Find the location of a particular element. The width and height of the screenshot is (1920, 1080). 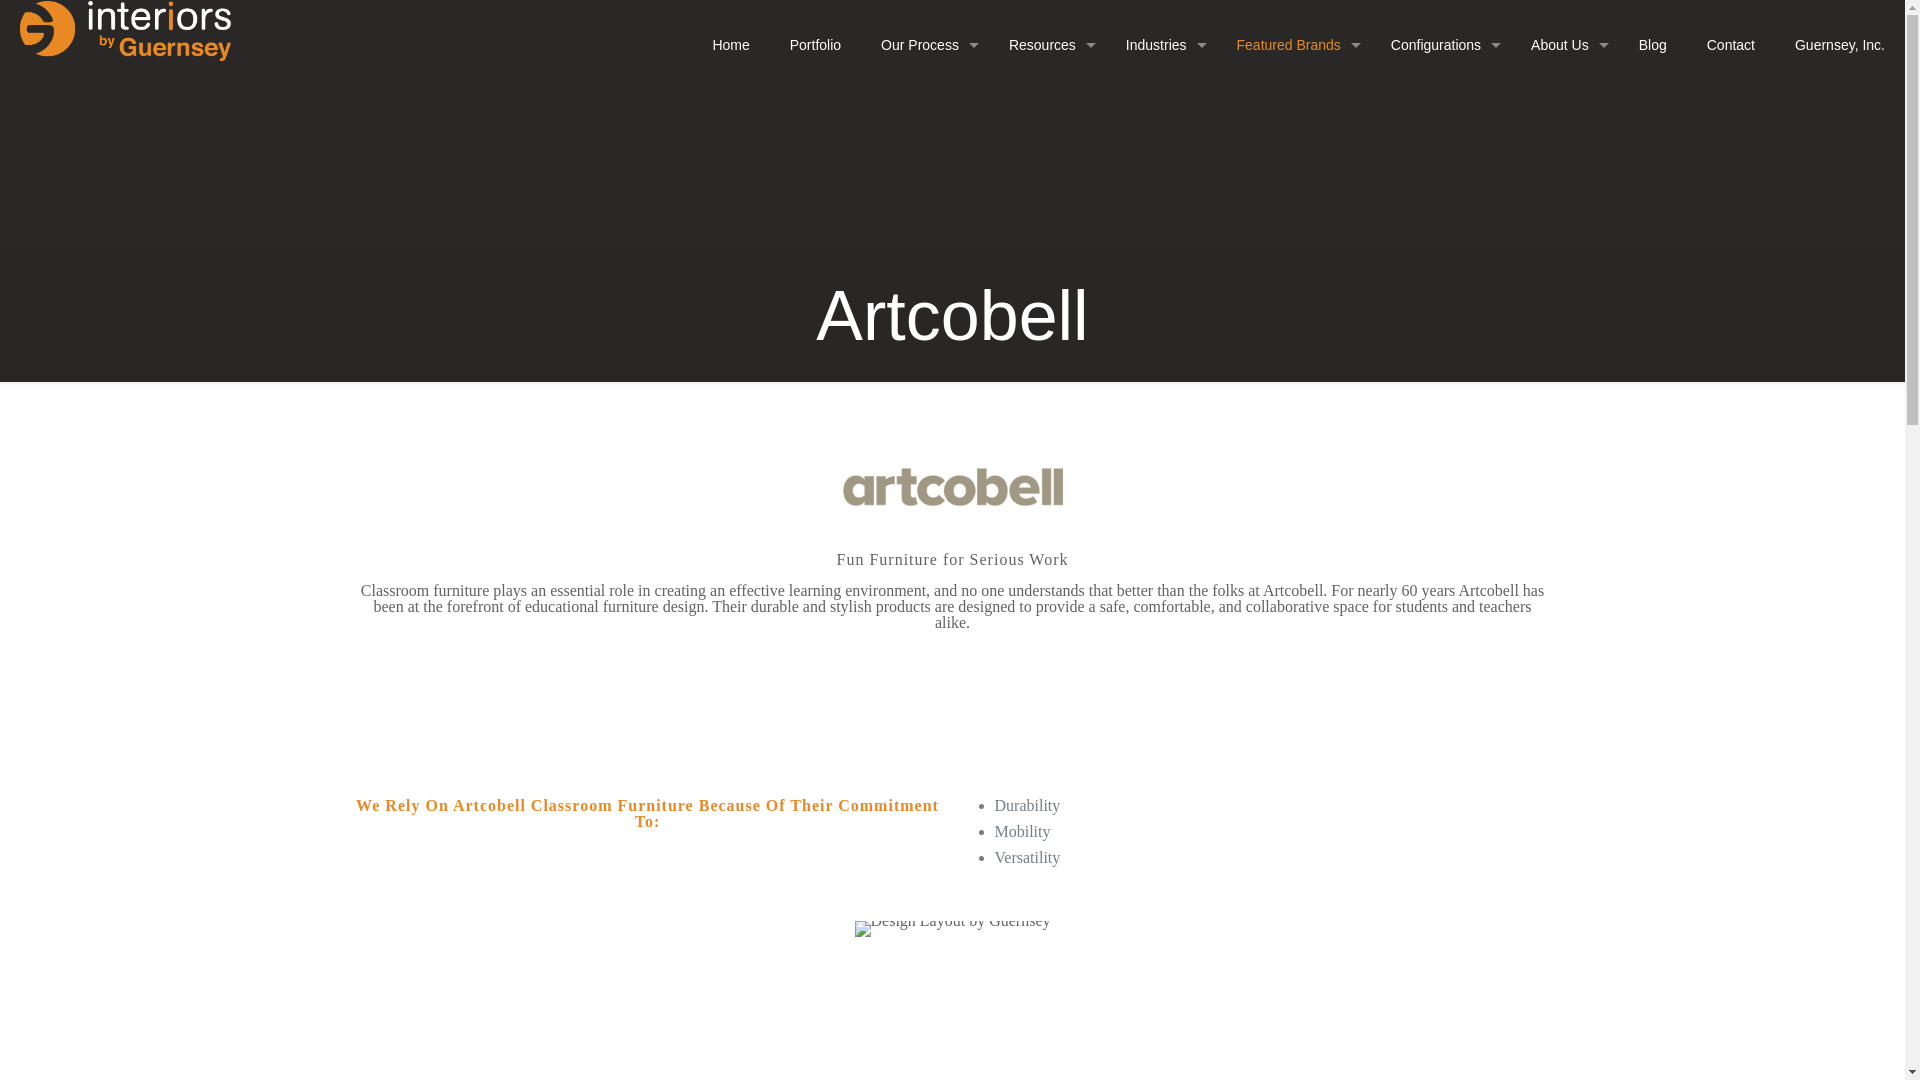

Portfolio is located at coordinates (814, 44).